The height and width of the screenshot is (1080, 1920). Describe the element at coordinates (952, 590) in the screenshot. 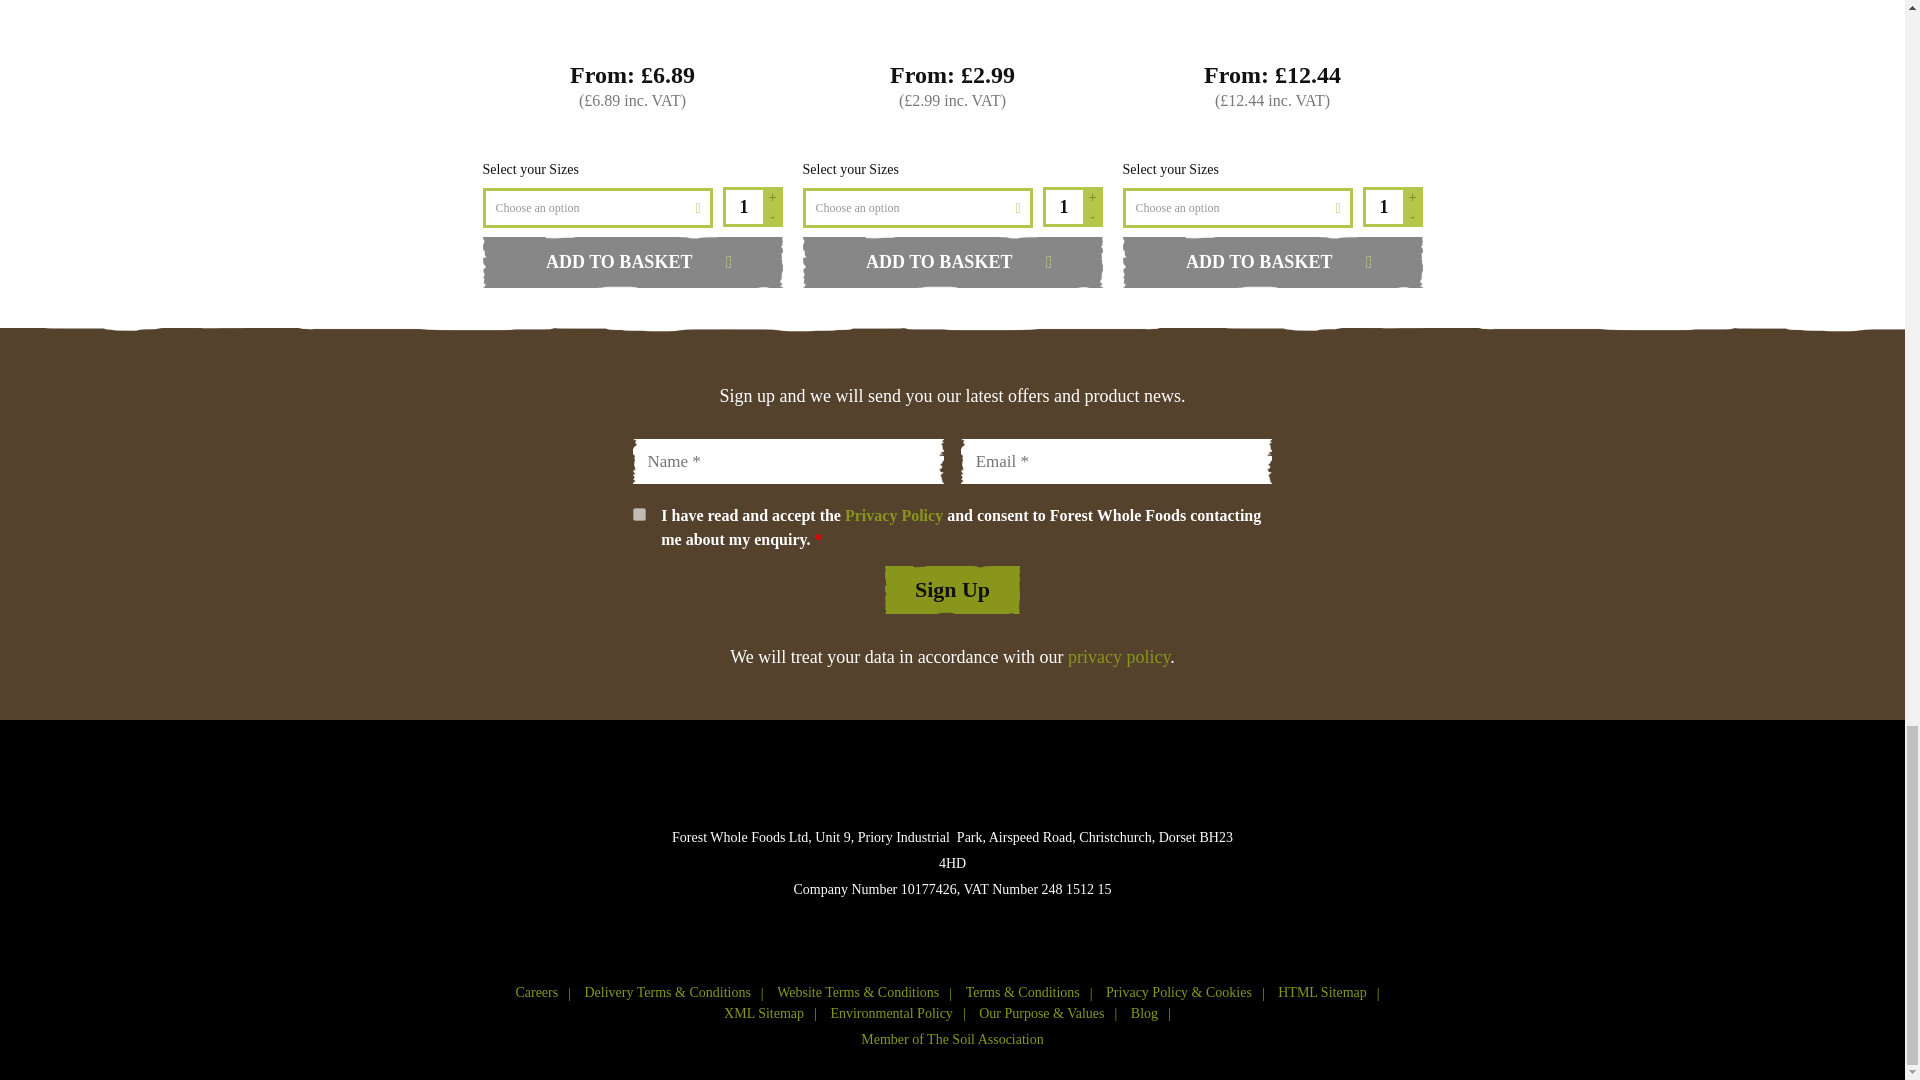

I see `Sign Up` at that location.